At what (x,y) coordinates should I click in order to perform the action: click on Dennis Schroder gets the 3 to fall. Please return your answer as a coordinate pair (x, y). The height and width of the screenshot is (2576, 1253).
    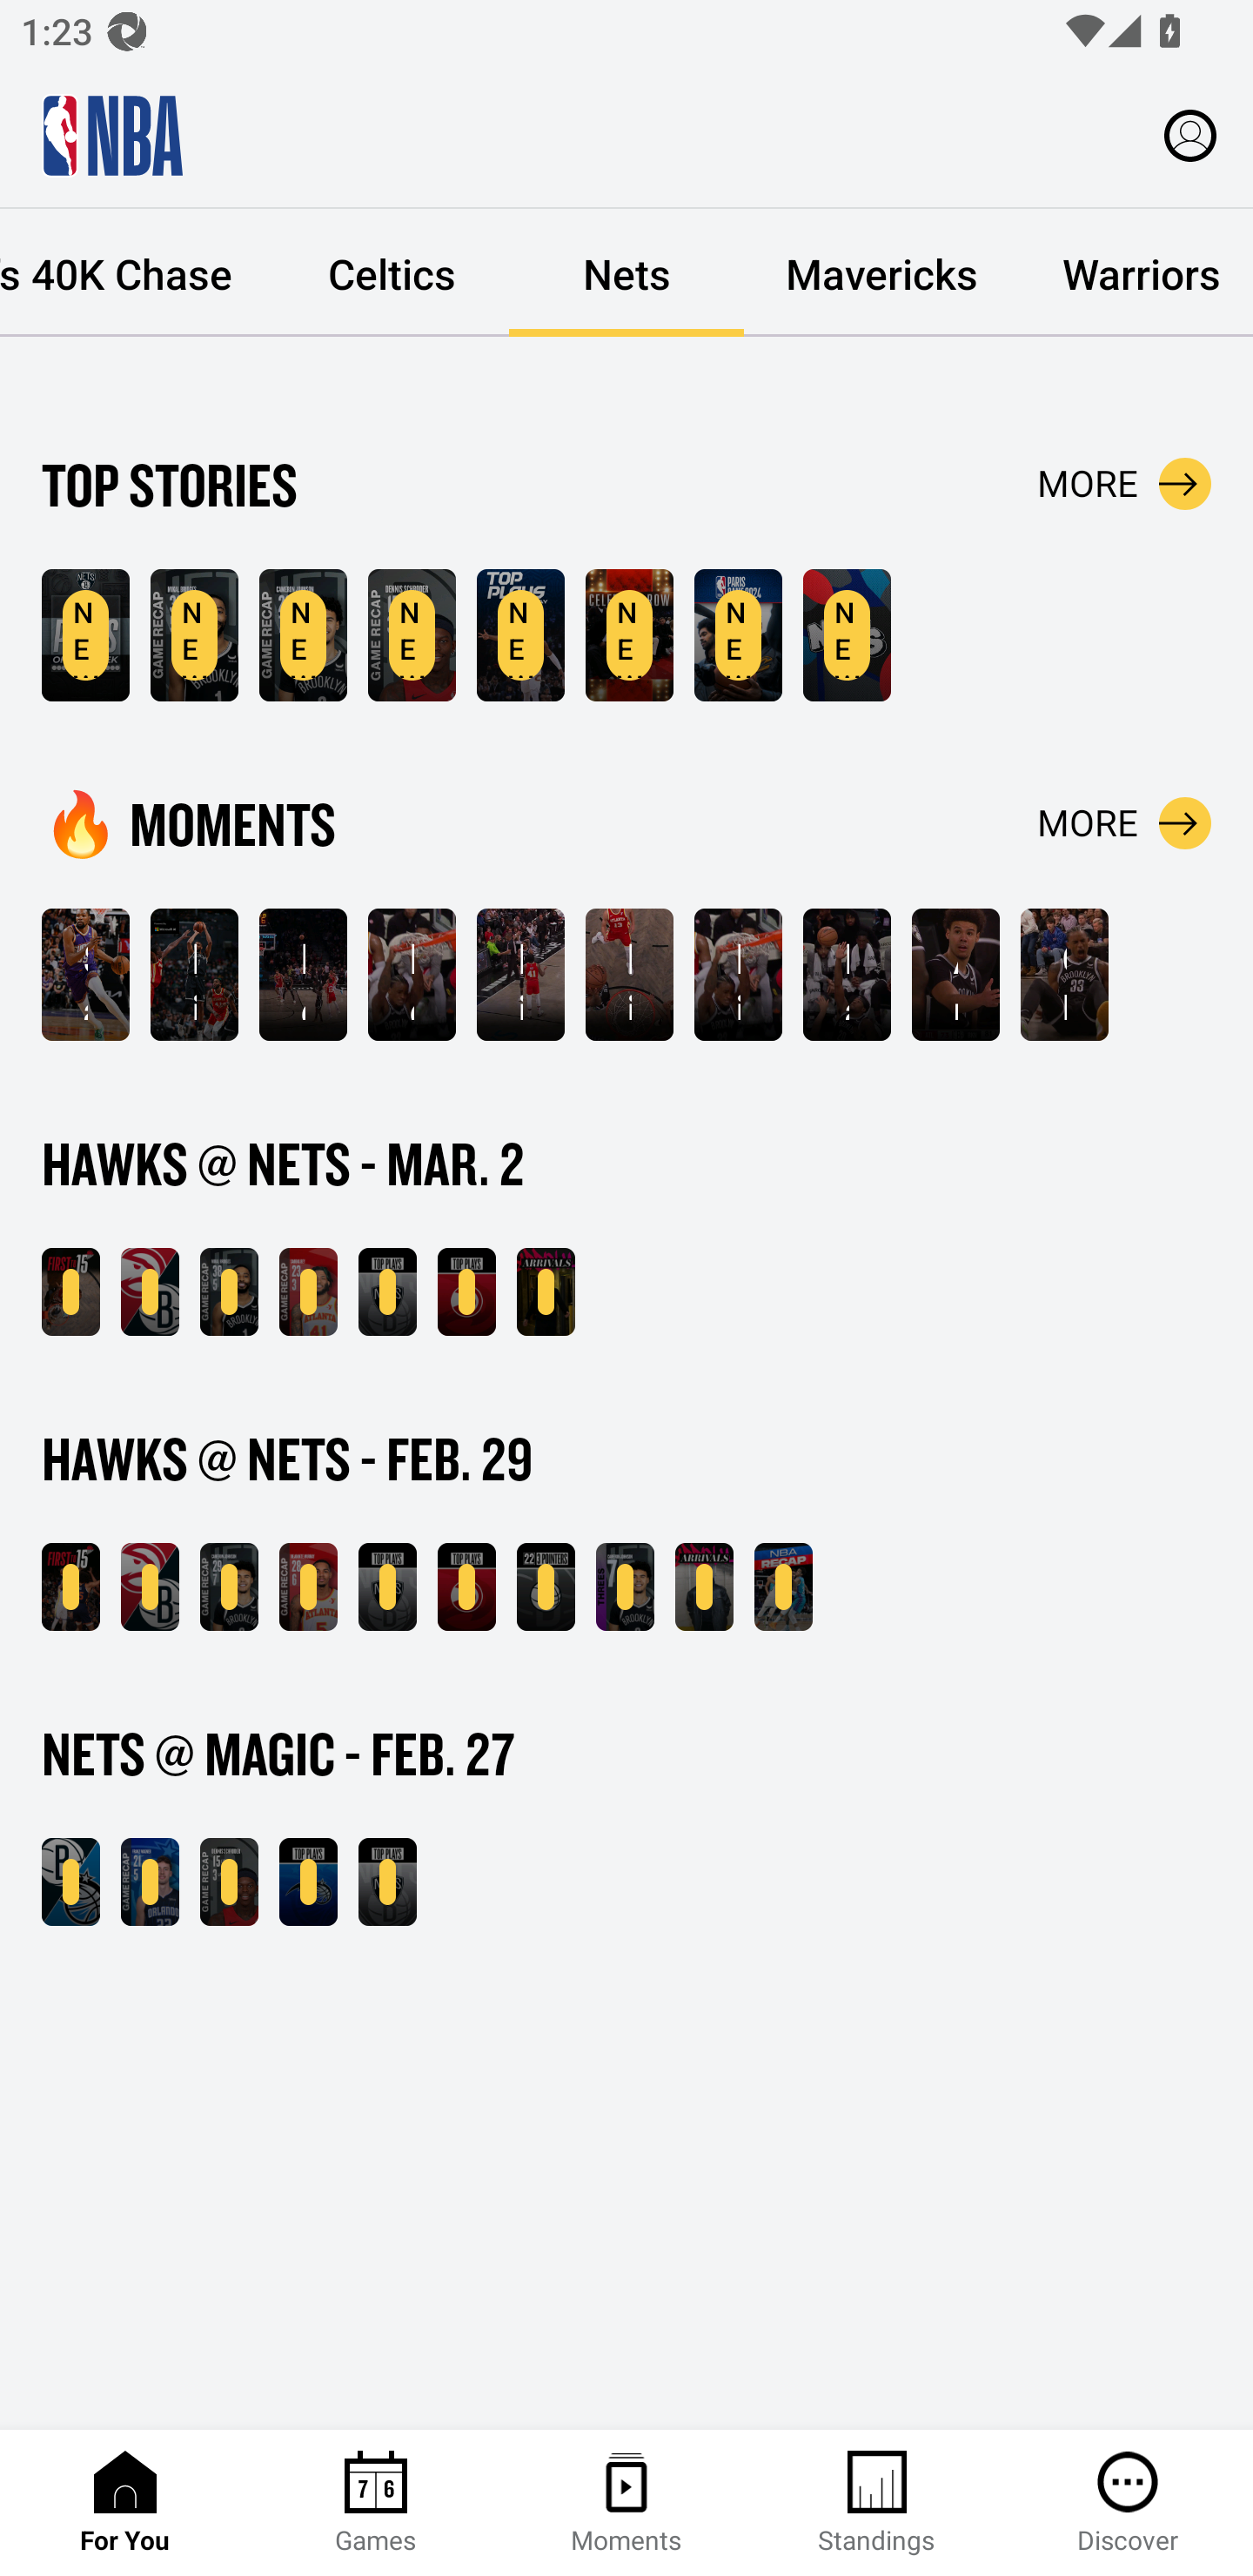
    Looking at the image, I should click on (303, 975).